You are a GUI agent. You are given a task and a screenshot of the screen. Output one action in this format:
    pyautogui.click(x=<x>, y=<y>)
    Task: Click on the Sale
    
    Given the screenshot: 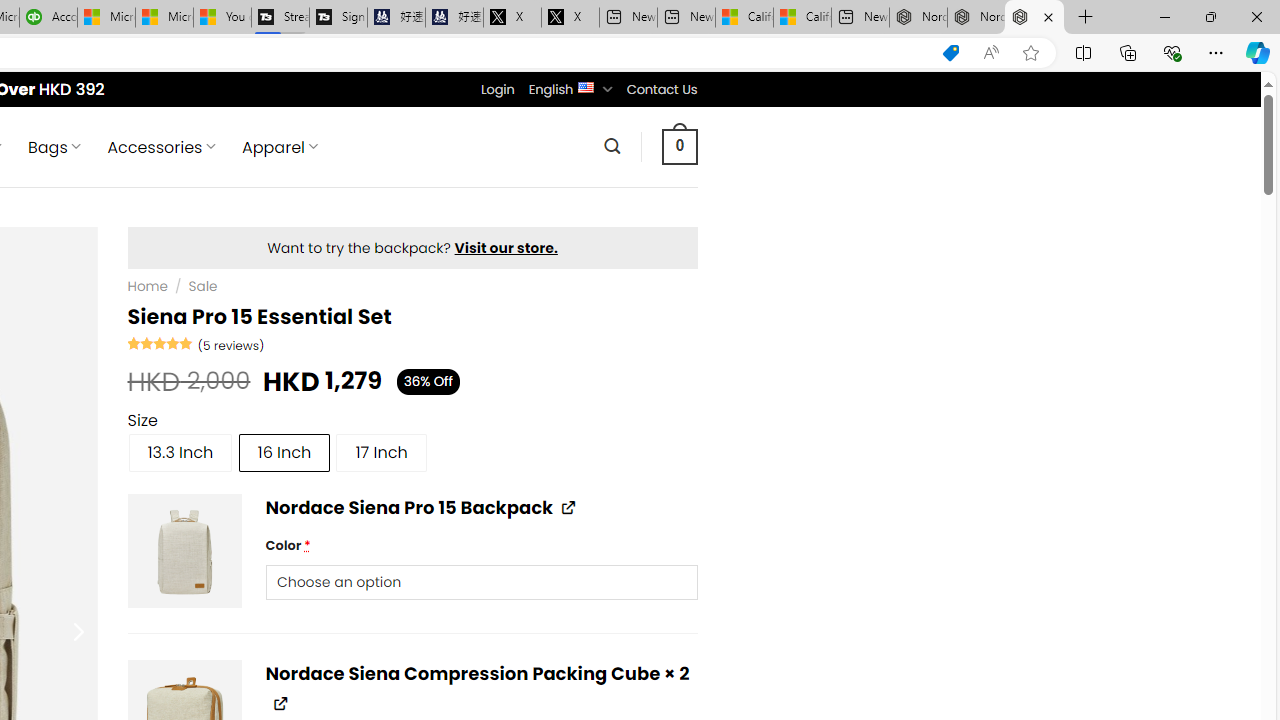 What is the action you would take?
    pyautogui.click(x=202, y=286)
    